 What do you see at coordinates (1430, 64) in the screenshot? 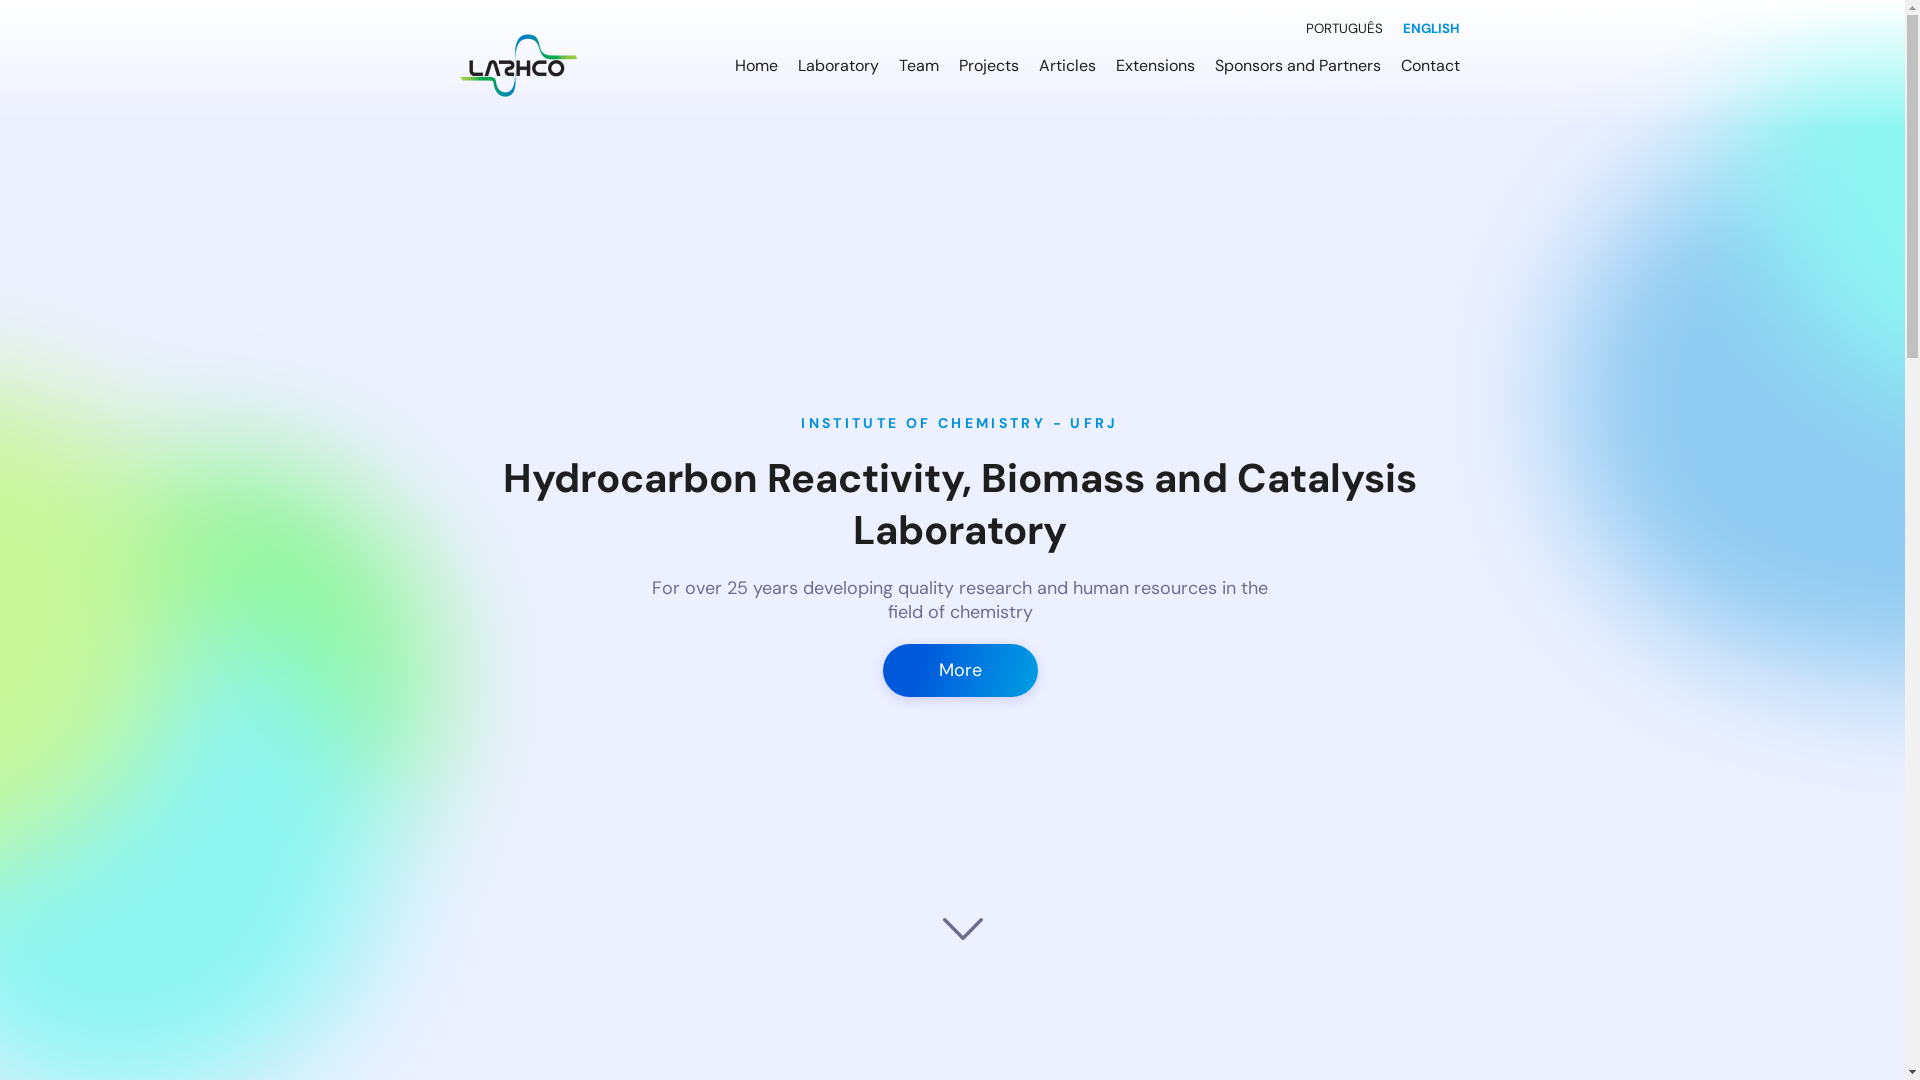
I see `Contact` at bounding box center [1430, 64].